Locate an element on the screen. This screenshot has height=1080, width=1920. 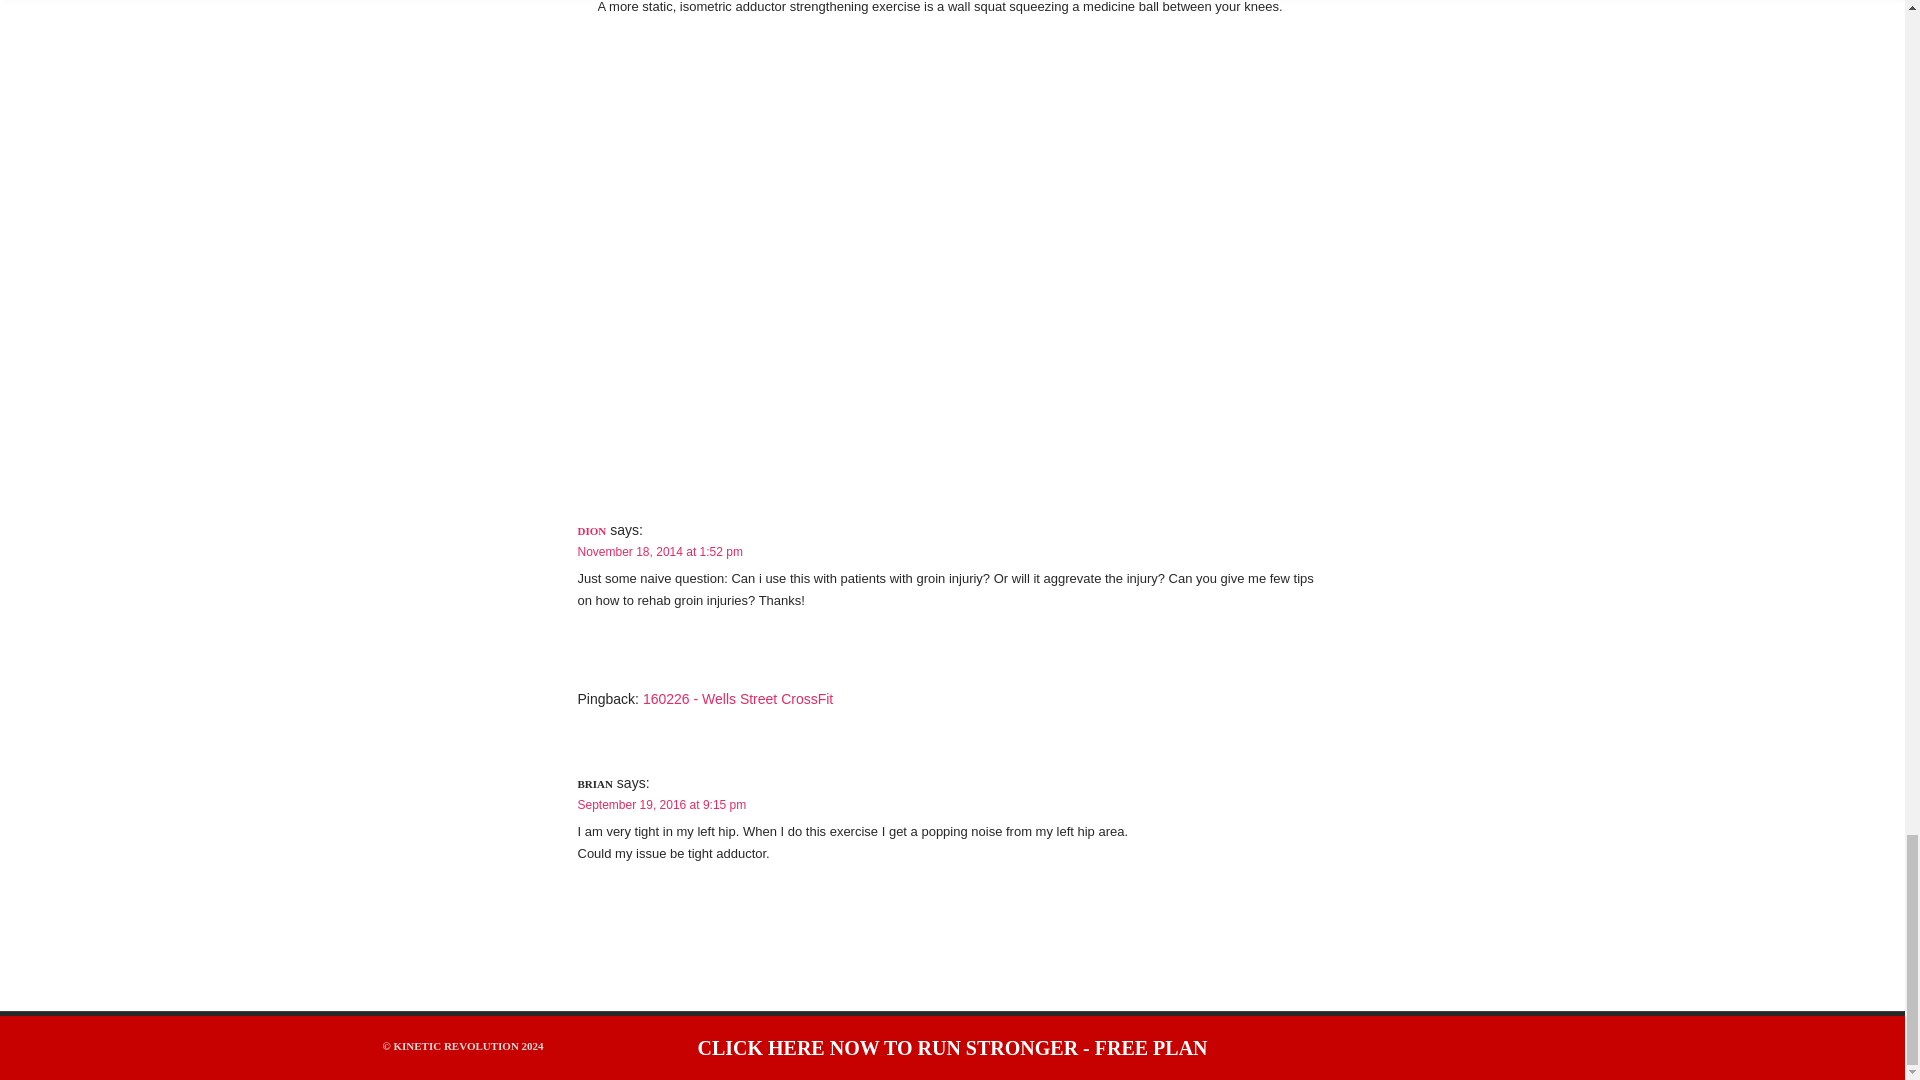
November 18, 2014 at 1:52 pm is located at coordinates (660, 552).